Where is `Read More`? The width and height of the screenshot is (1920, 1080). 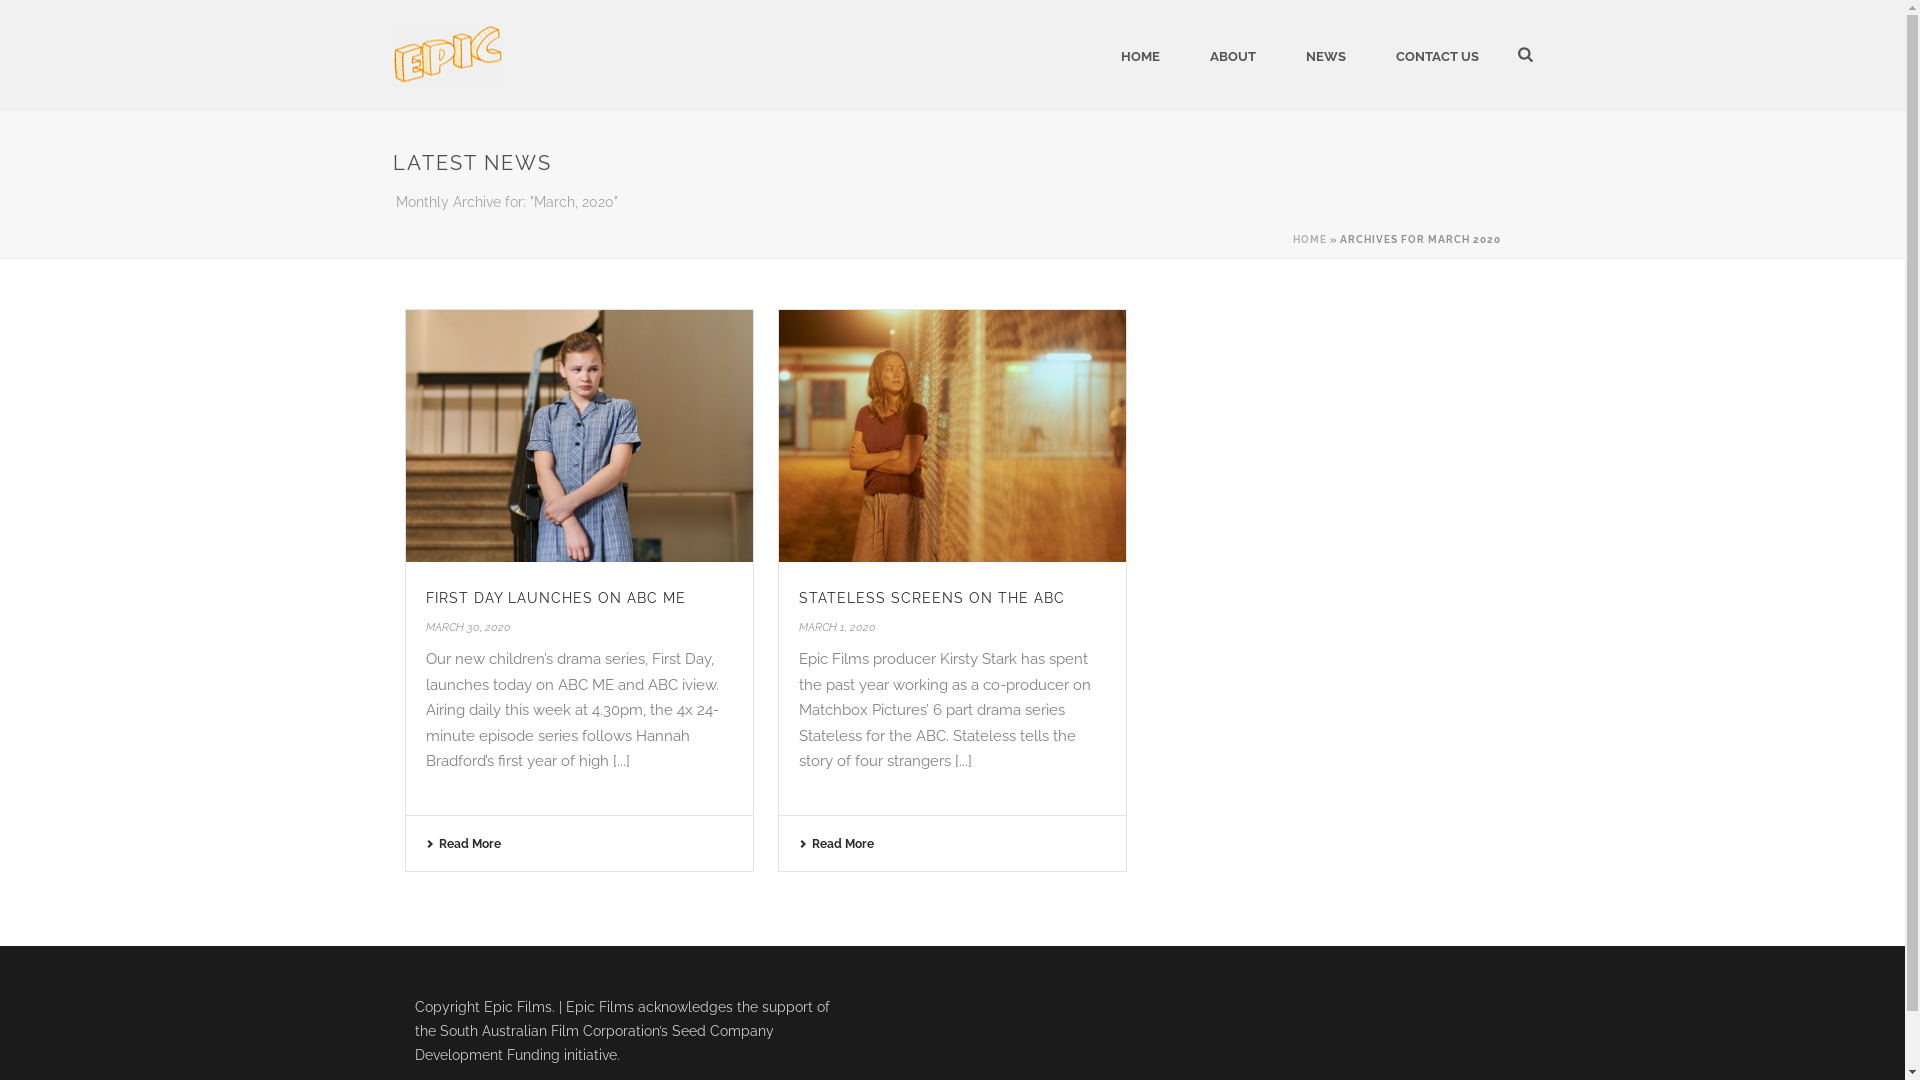 Read More is located at coordinates (464, 844).